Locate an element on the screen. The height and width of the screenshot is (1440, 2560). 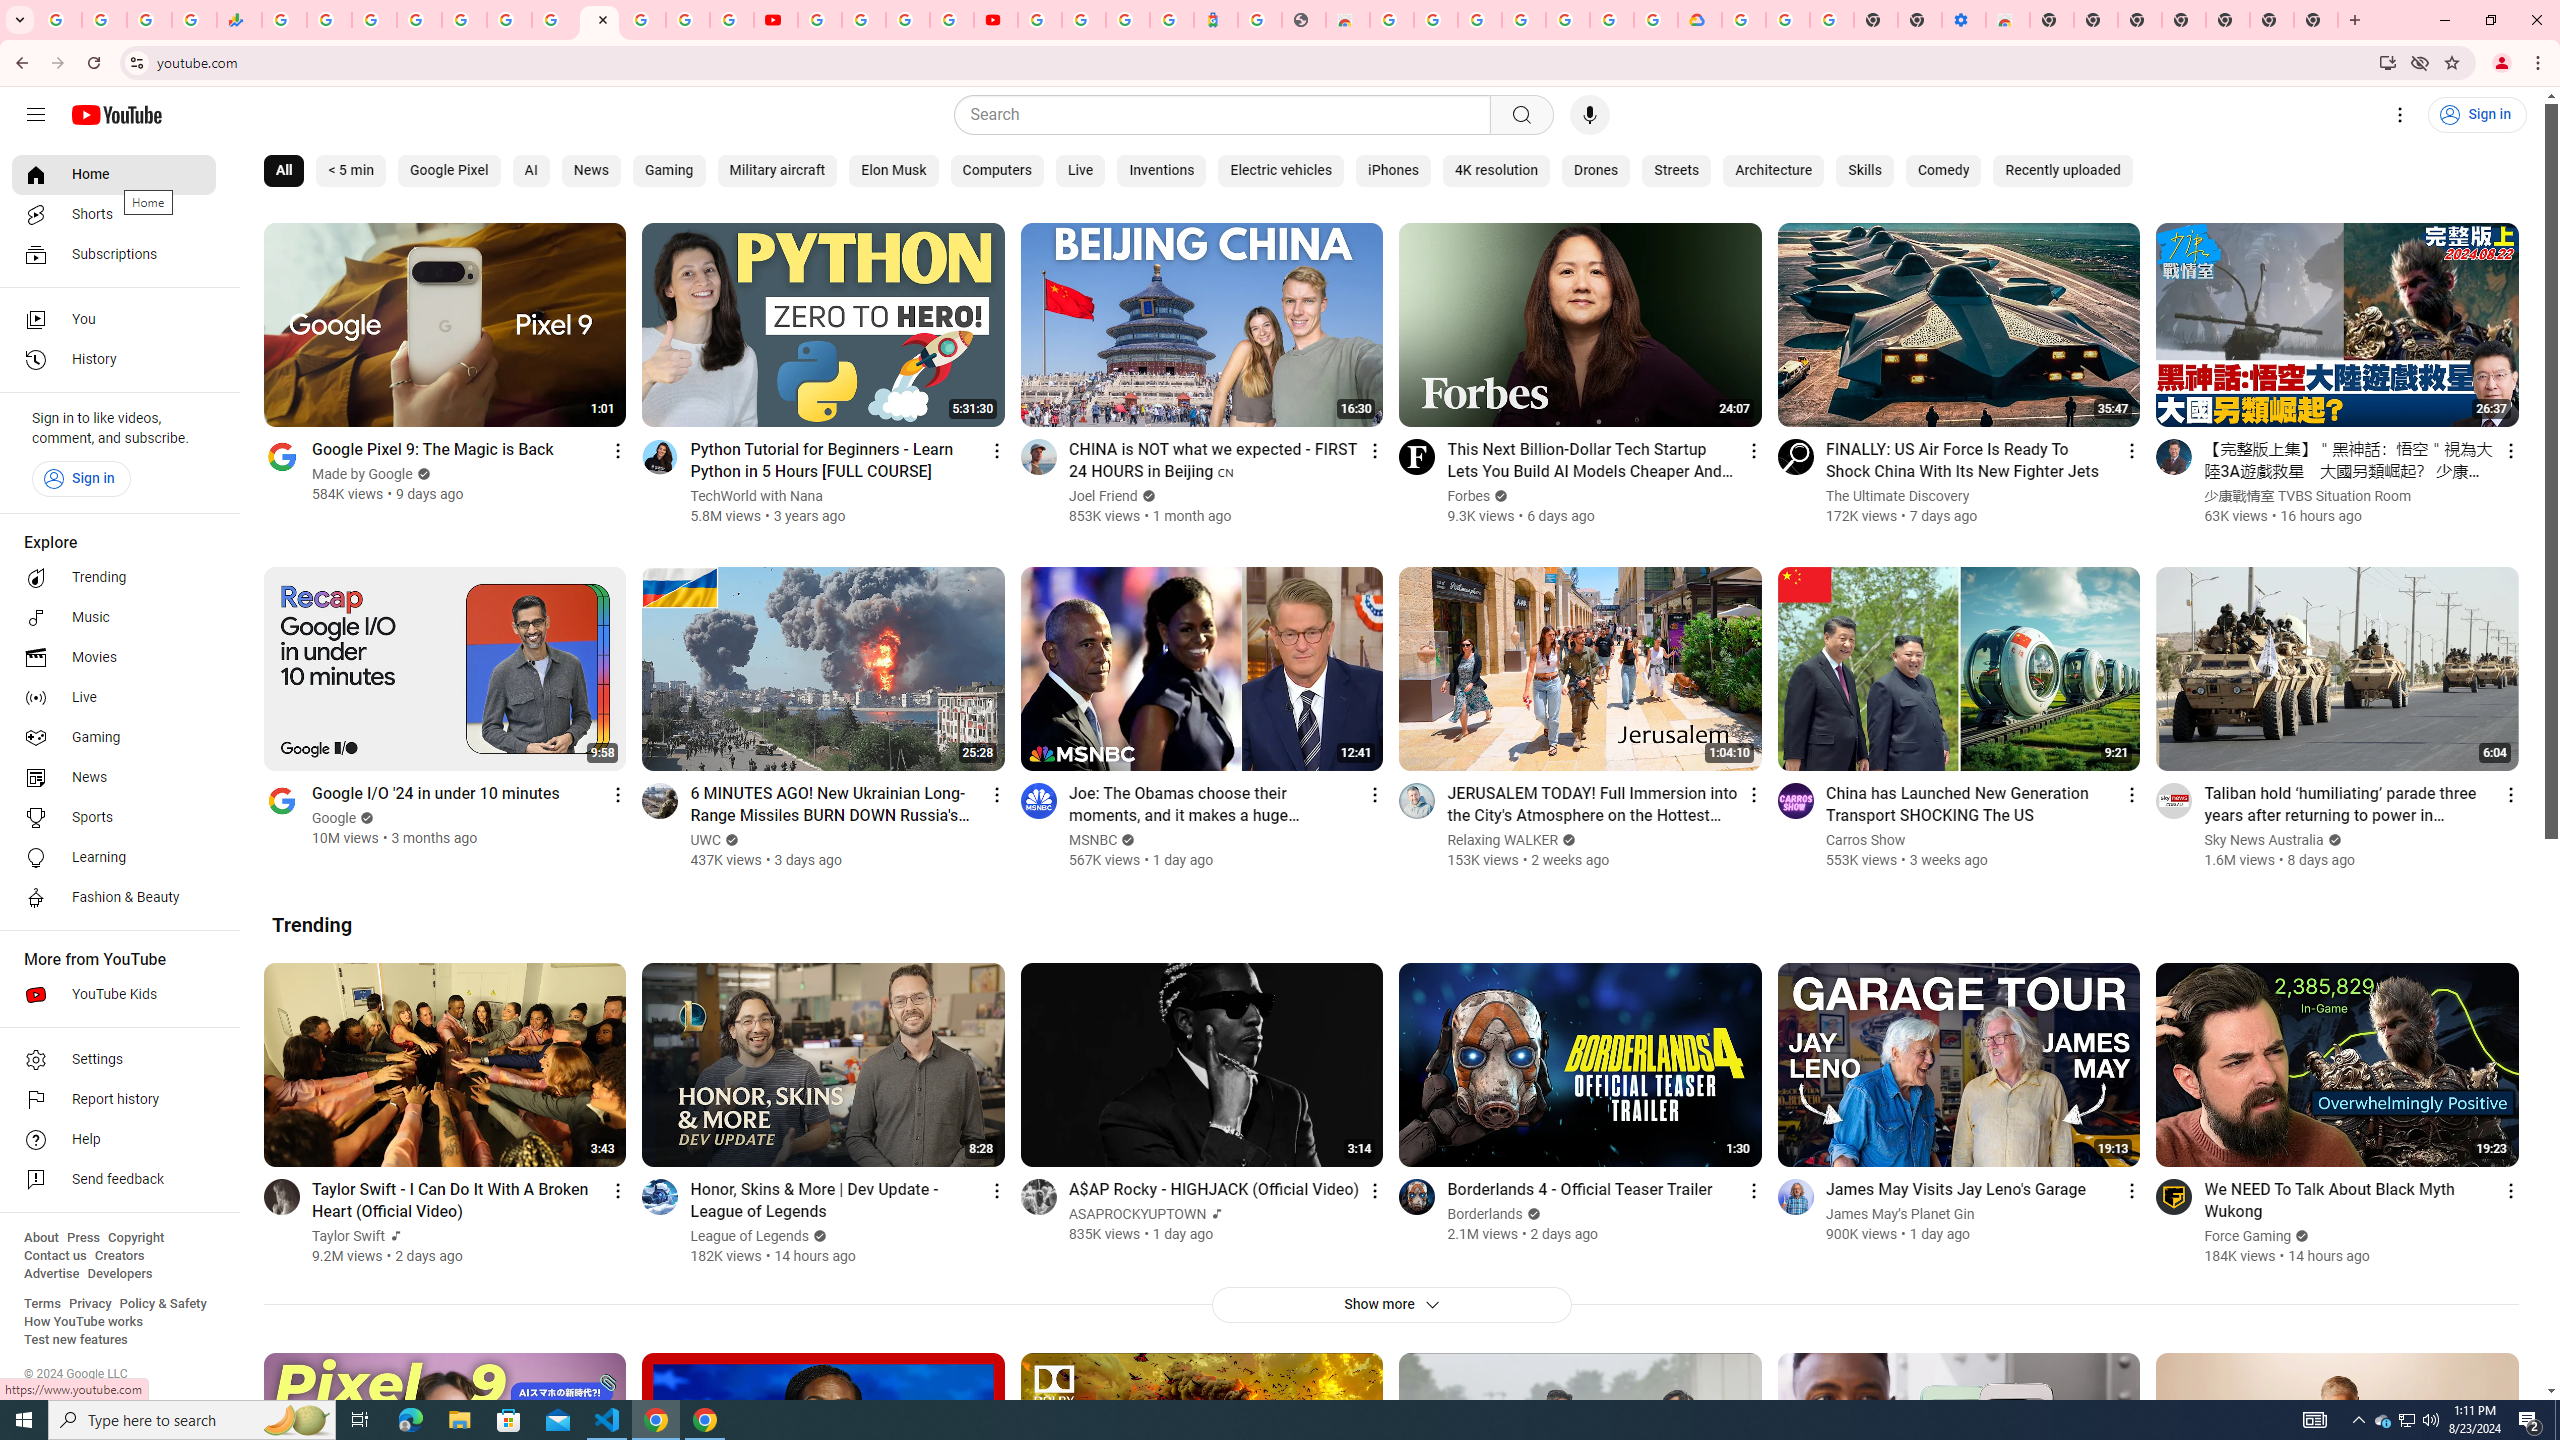
Ad Settings is located at coordinates (1436, 20).